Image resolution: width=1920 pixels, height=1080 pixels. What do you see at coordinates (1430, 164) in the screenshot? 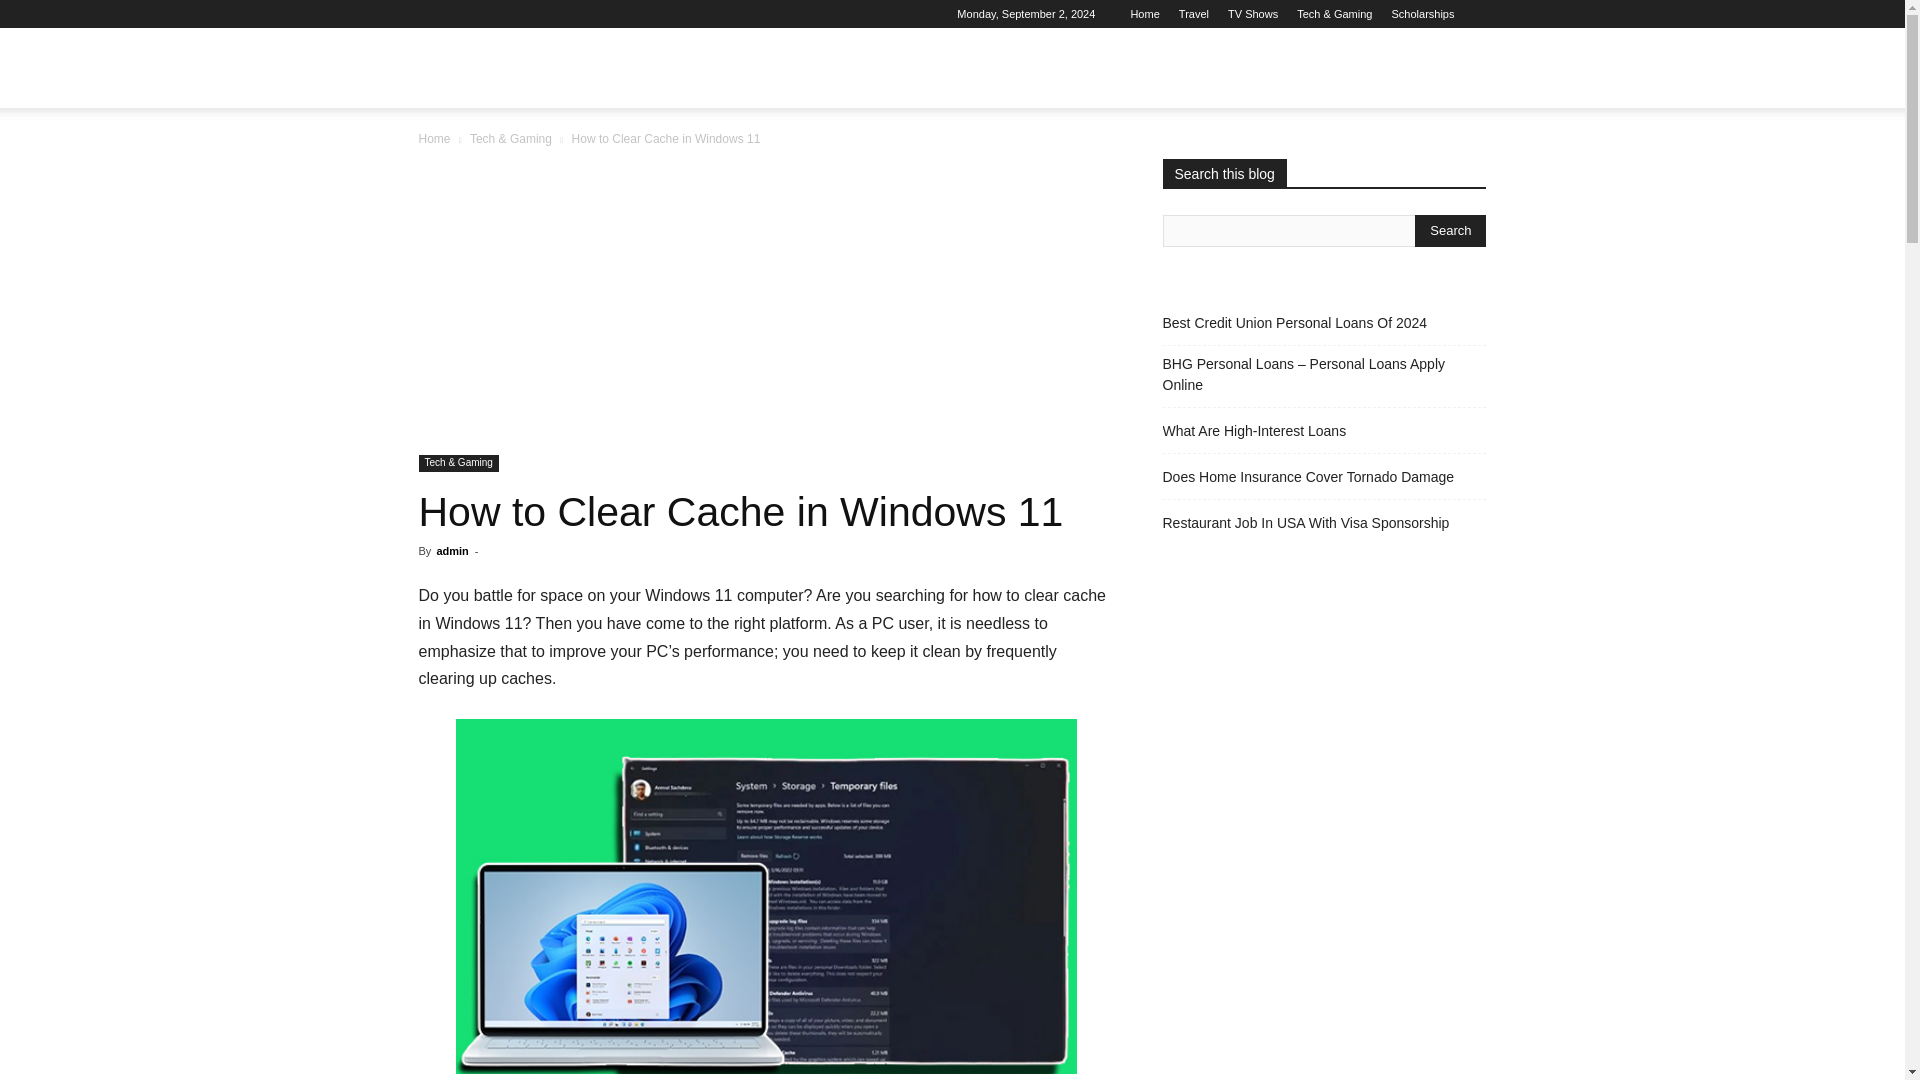
I see `Search` at bounding box center [1430, 164].